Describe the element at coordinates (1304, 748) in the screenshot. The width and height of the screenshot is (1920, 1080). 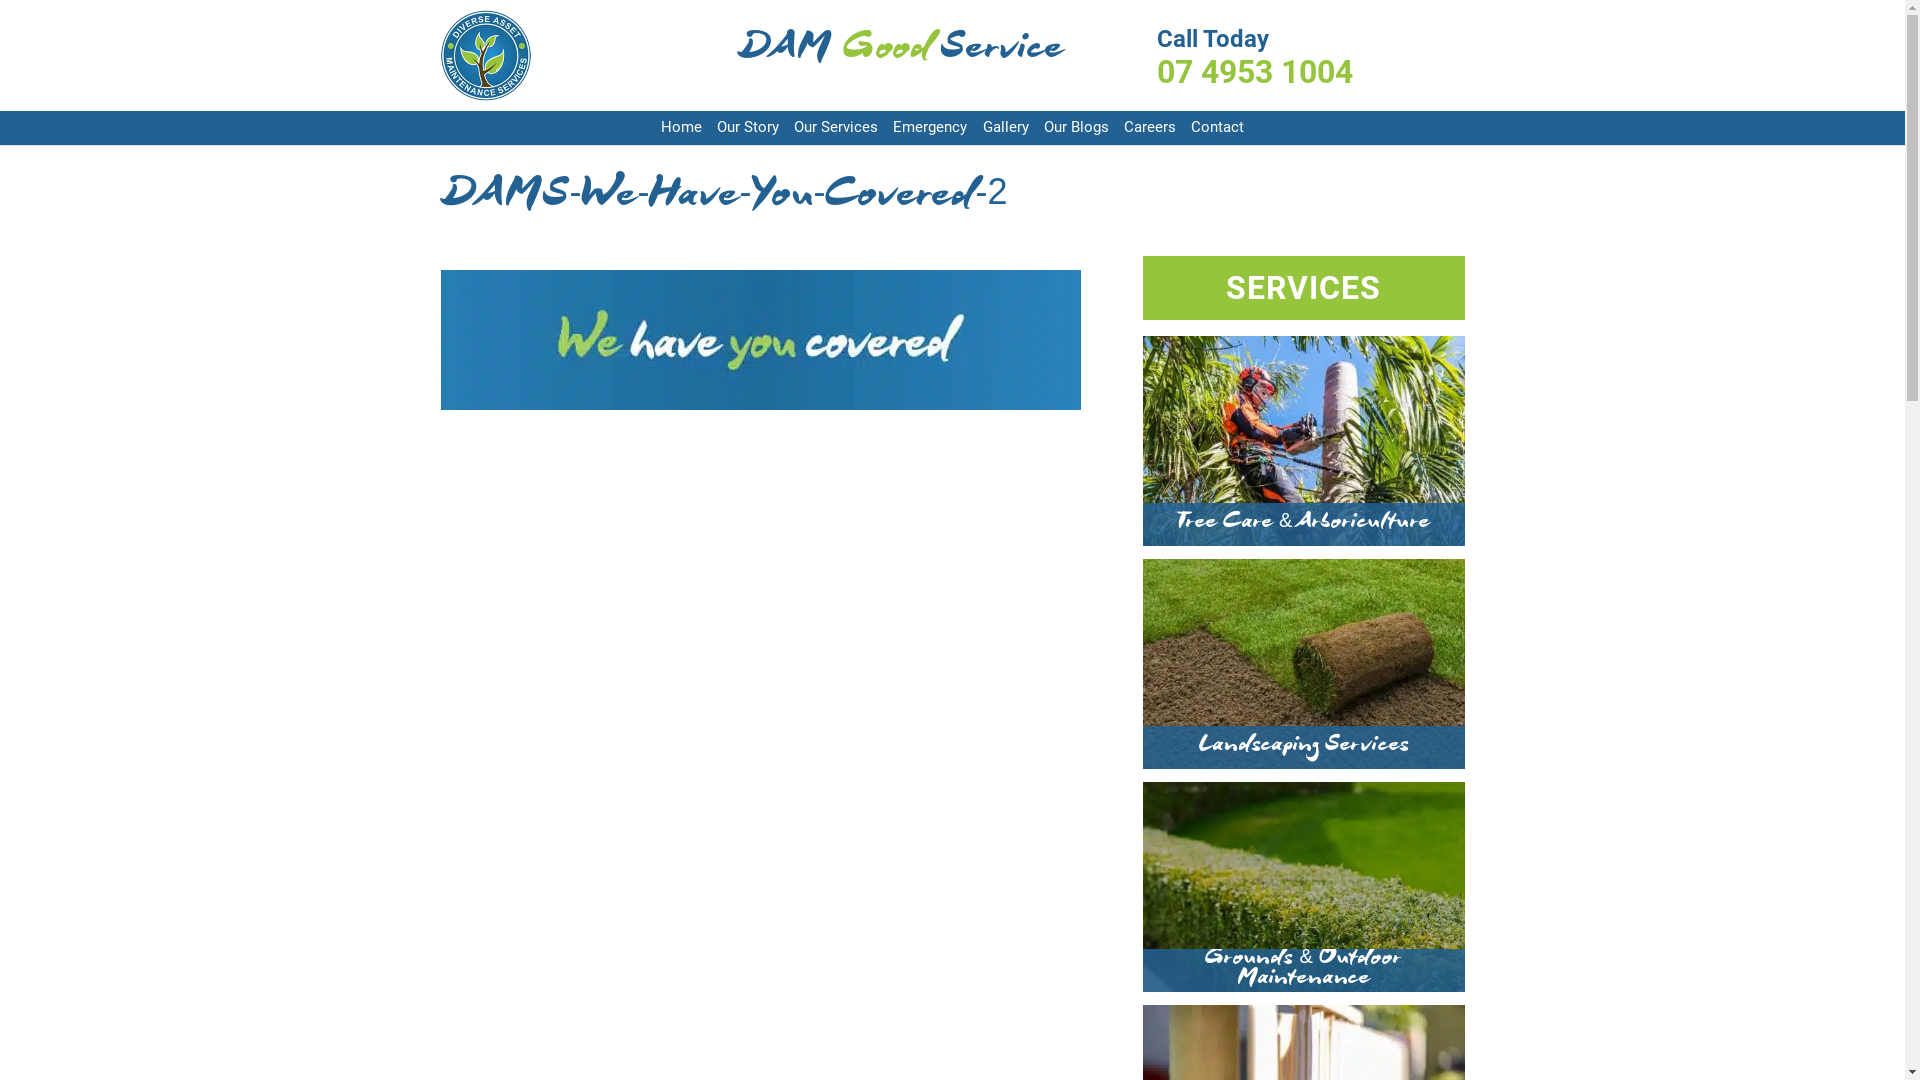
I see `Landscaping Services` at that location.